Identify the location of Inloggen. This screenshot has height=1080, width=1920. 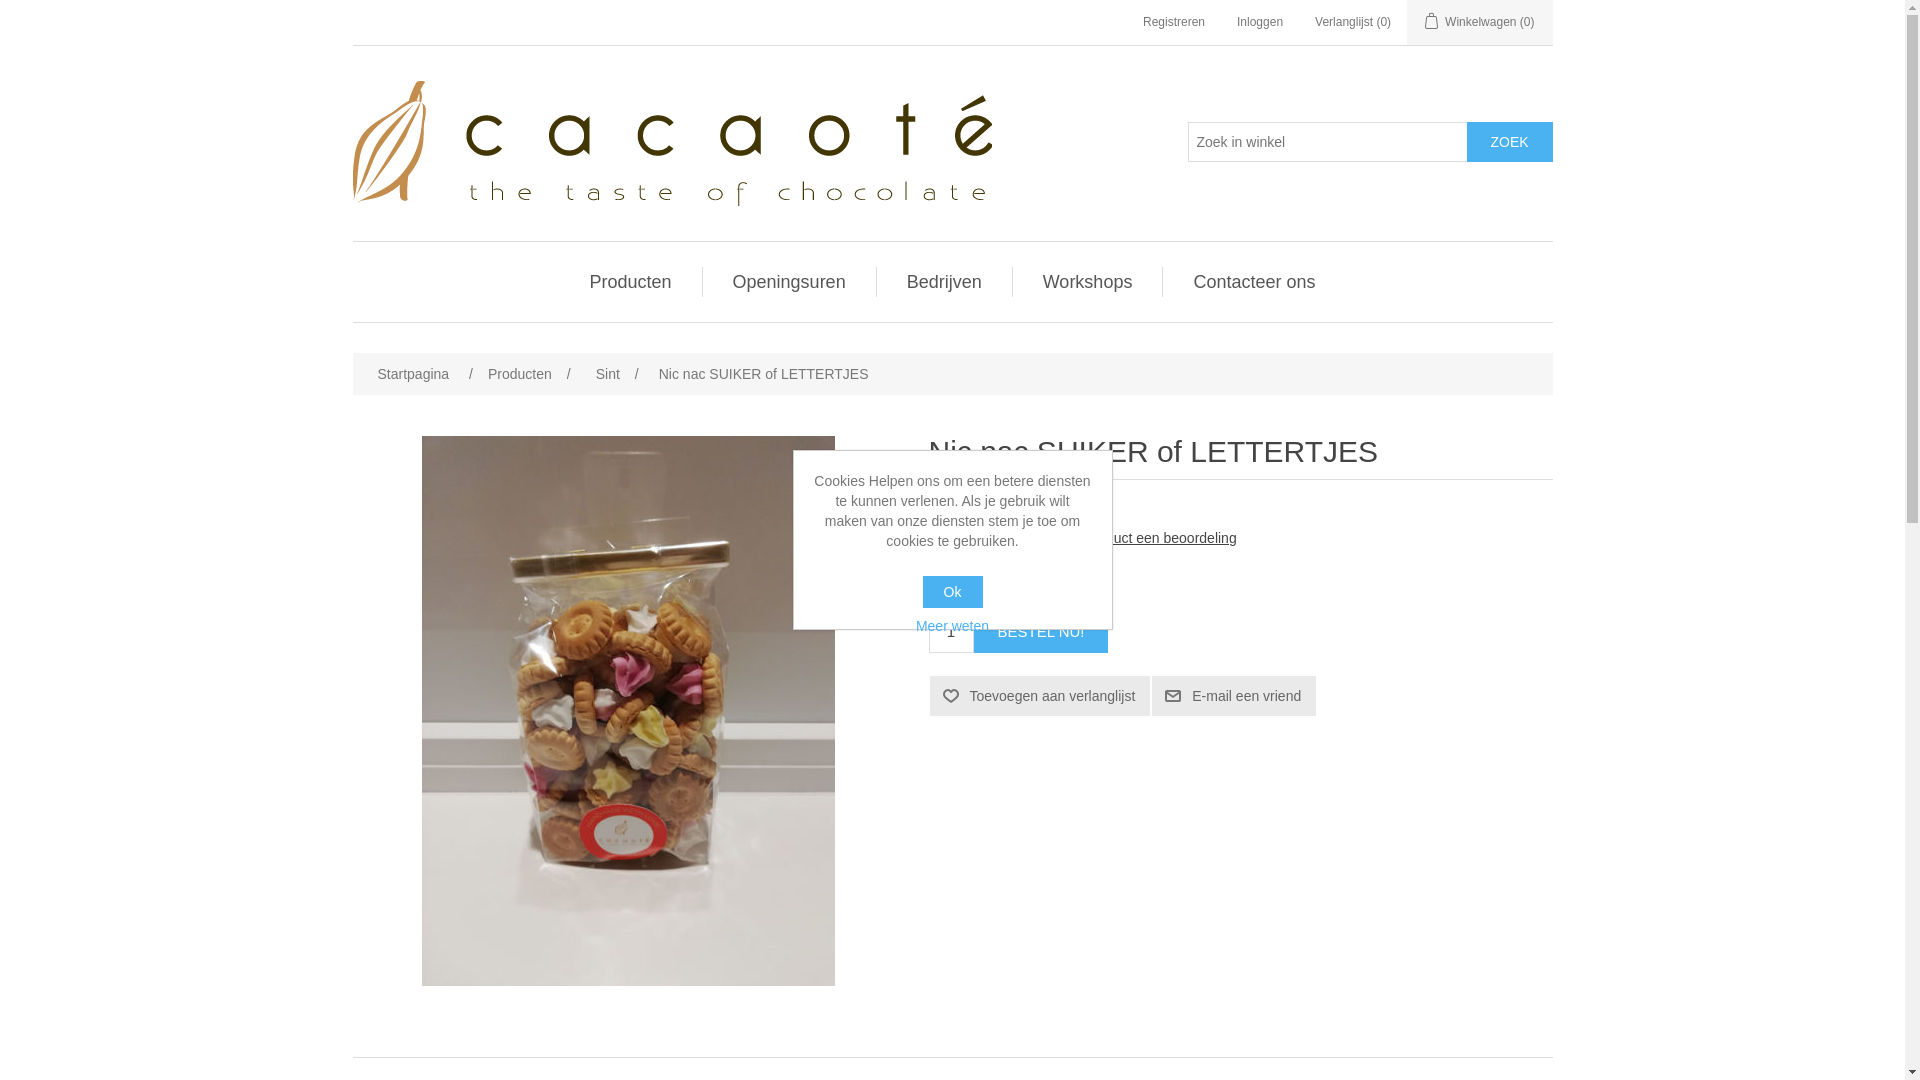
(1260, 22).